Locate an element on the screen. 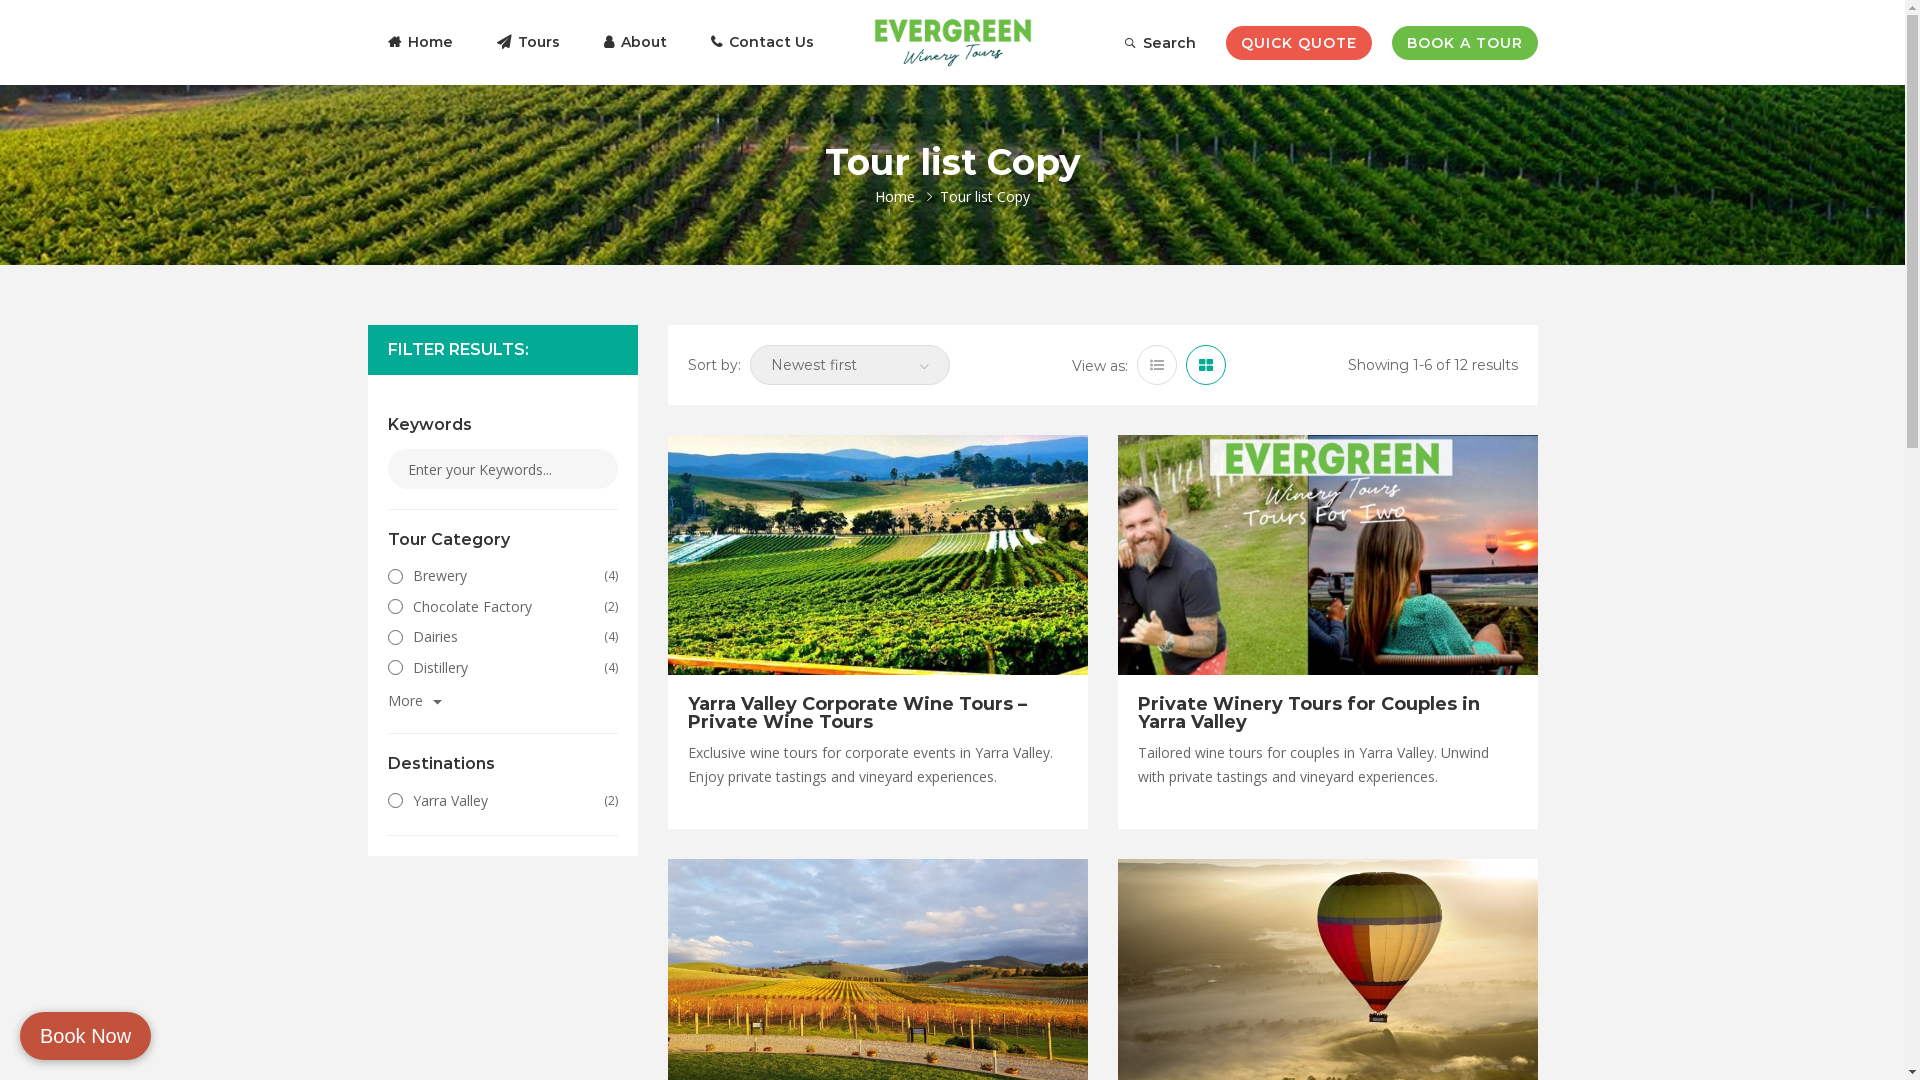  Private Winery Tours for Couples in Yarra Valley is located at coordinates (1309, 713).